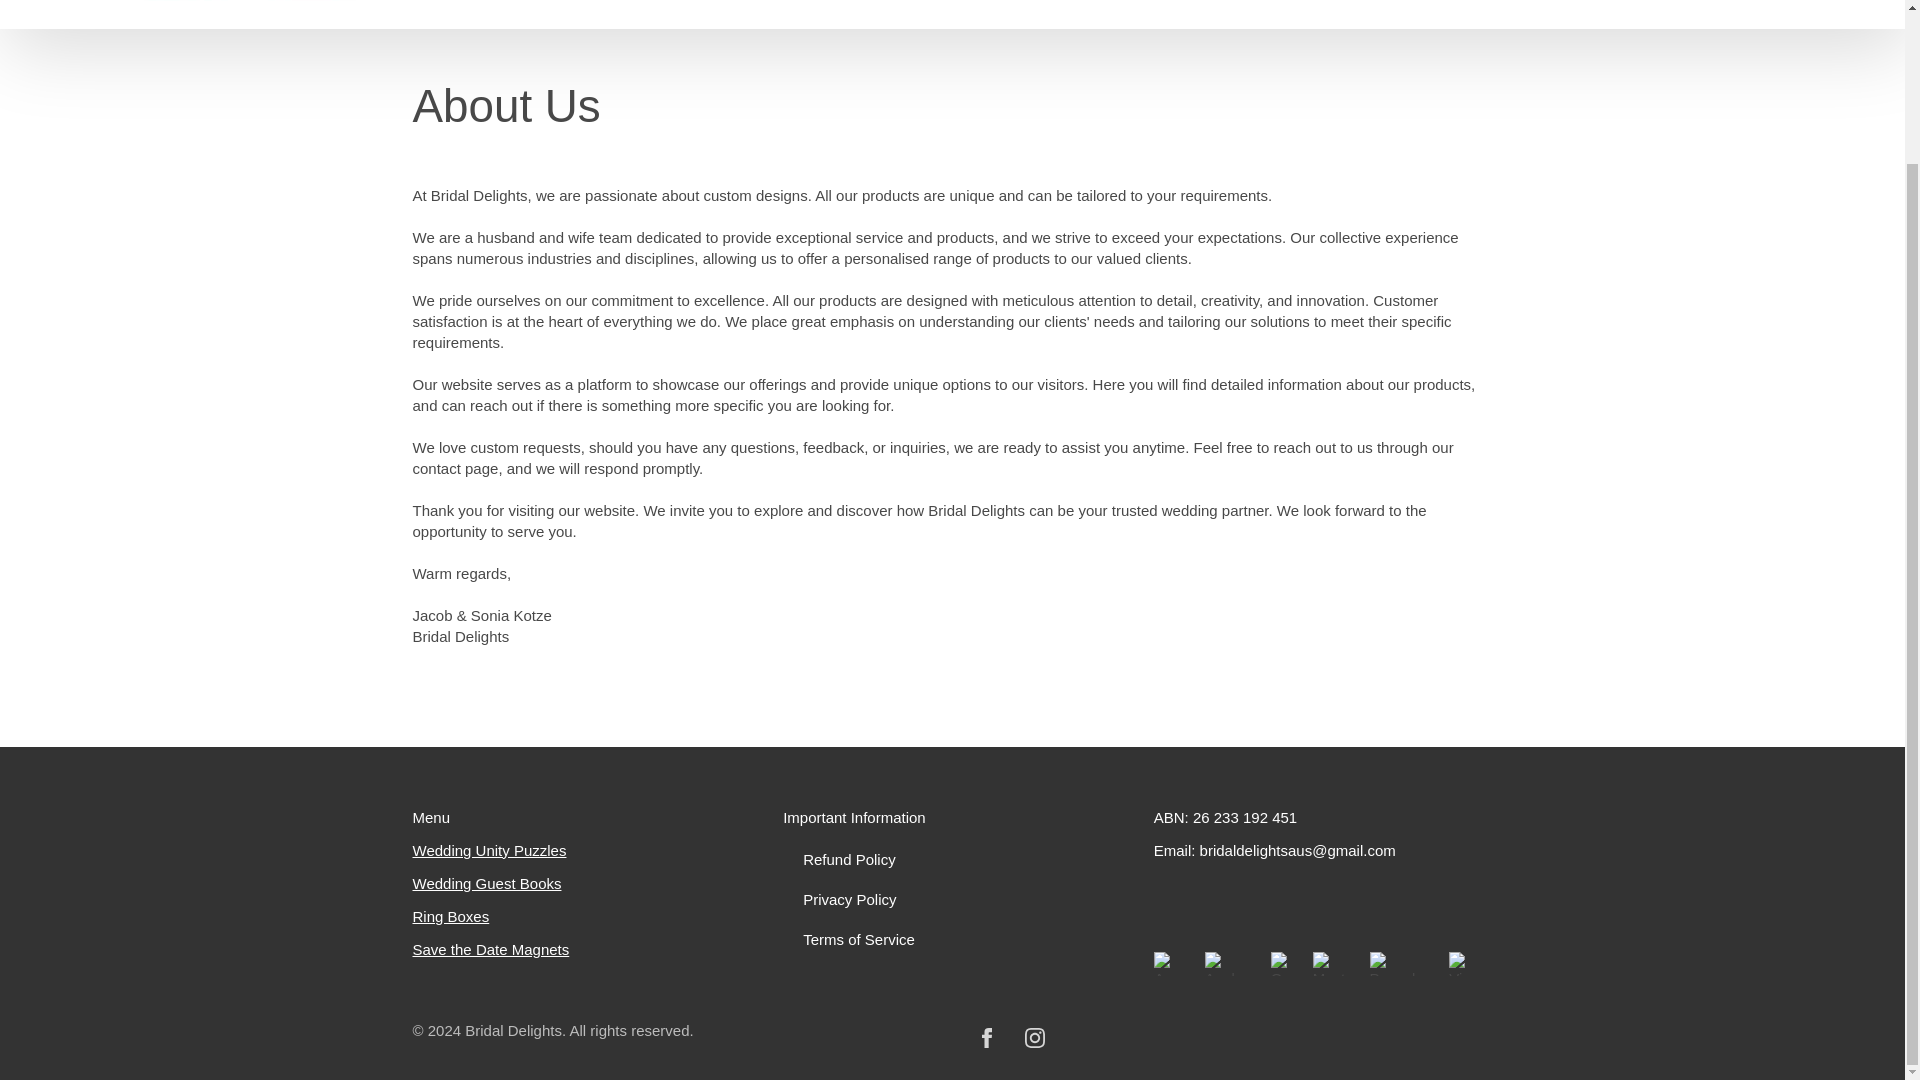 The image size is (1920, 1080). I want to click on Terms of Service, so click(952, 940).